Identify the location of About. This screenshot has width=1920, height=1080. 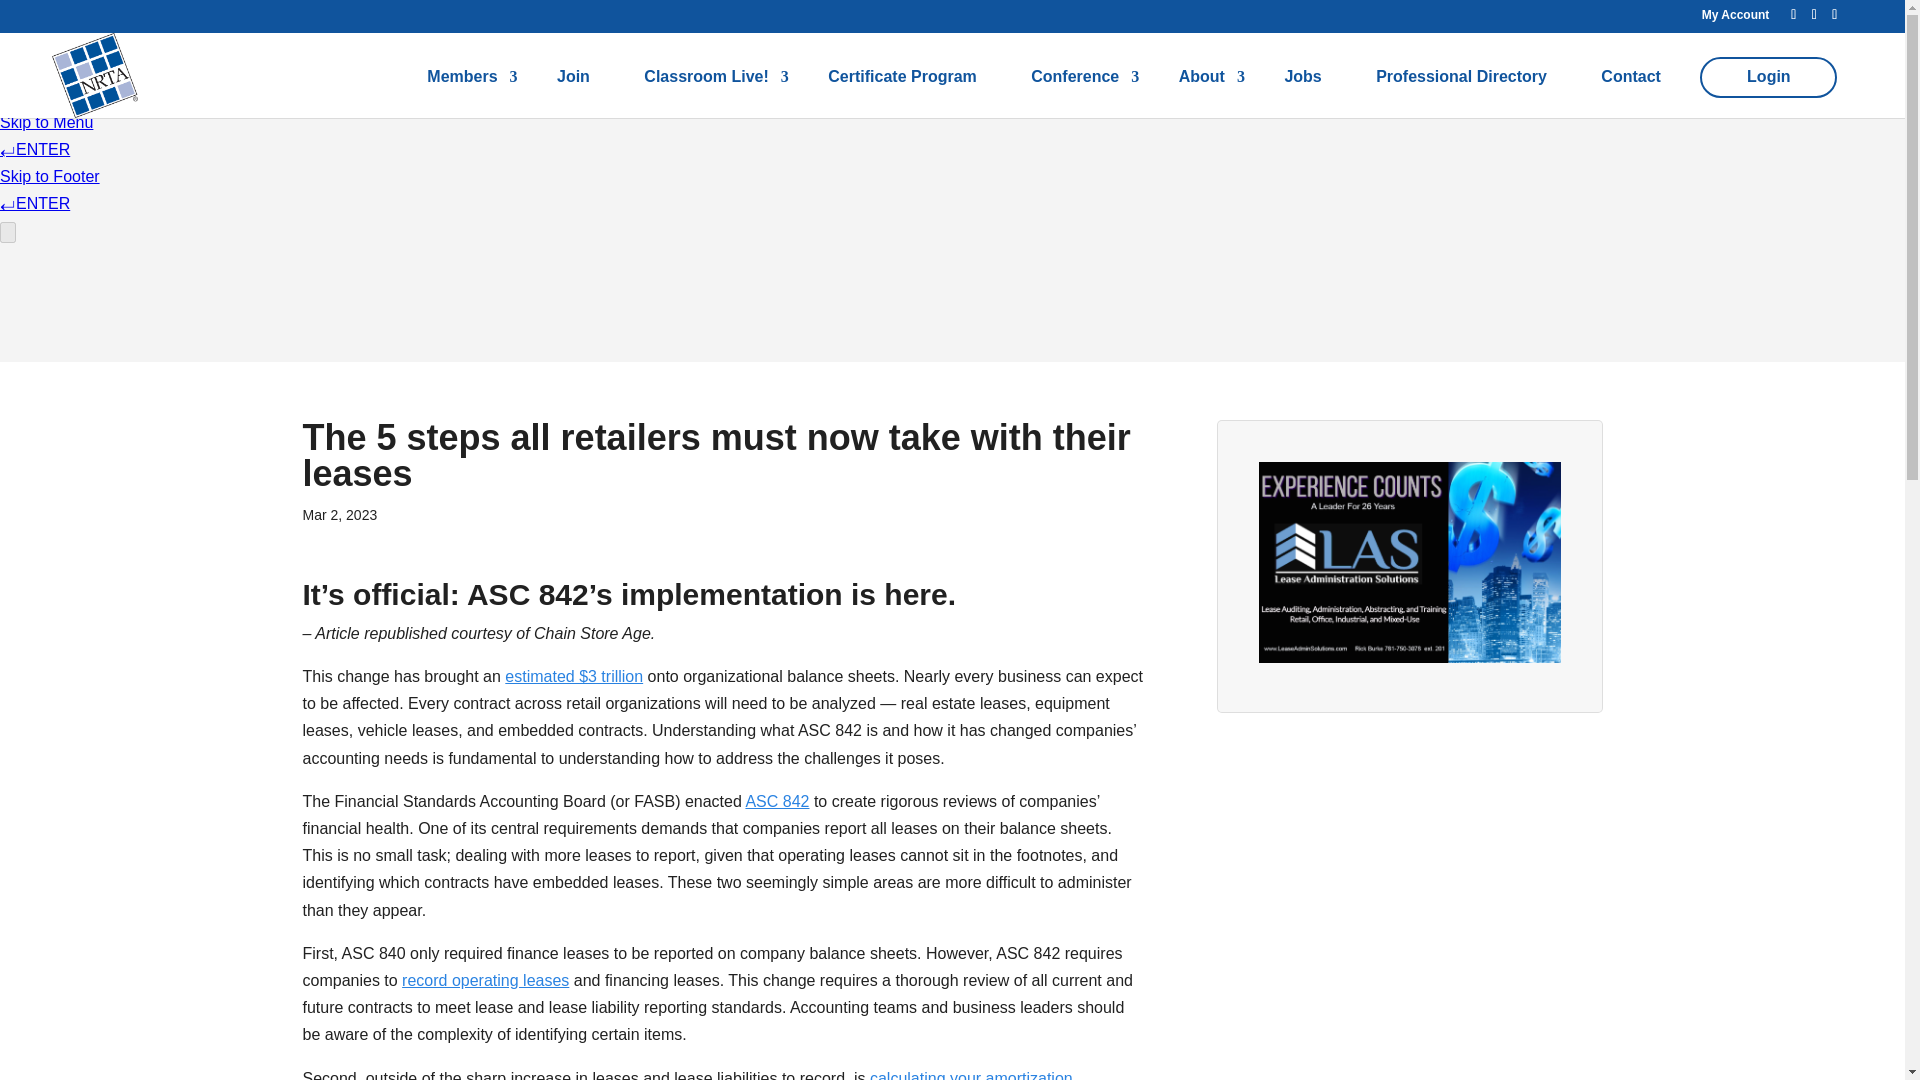
(1204, 94).